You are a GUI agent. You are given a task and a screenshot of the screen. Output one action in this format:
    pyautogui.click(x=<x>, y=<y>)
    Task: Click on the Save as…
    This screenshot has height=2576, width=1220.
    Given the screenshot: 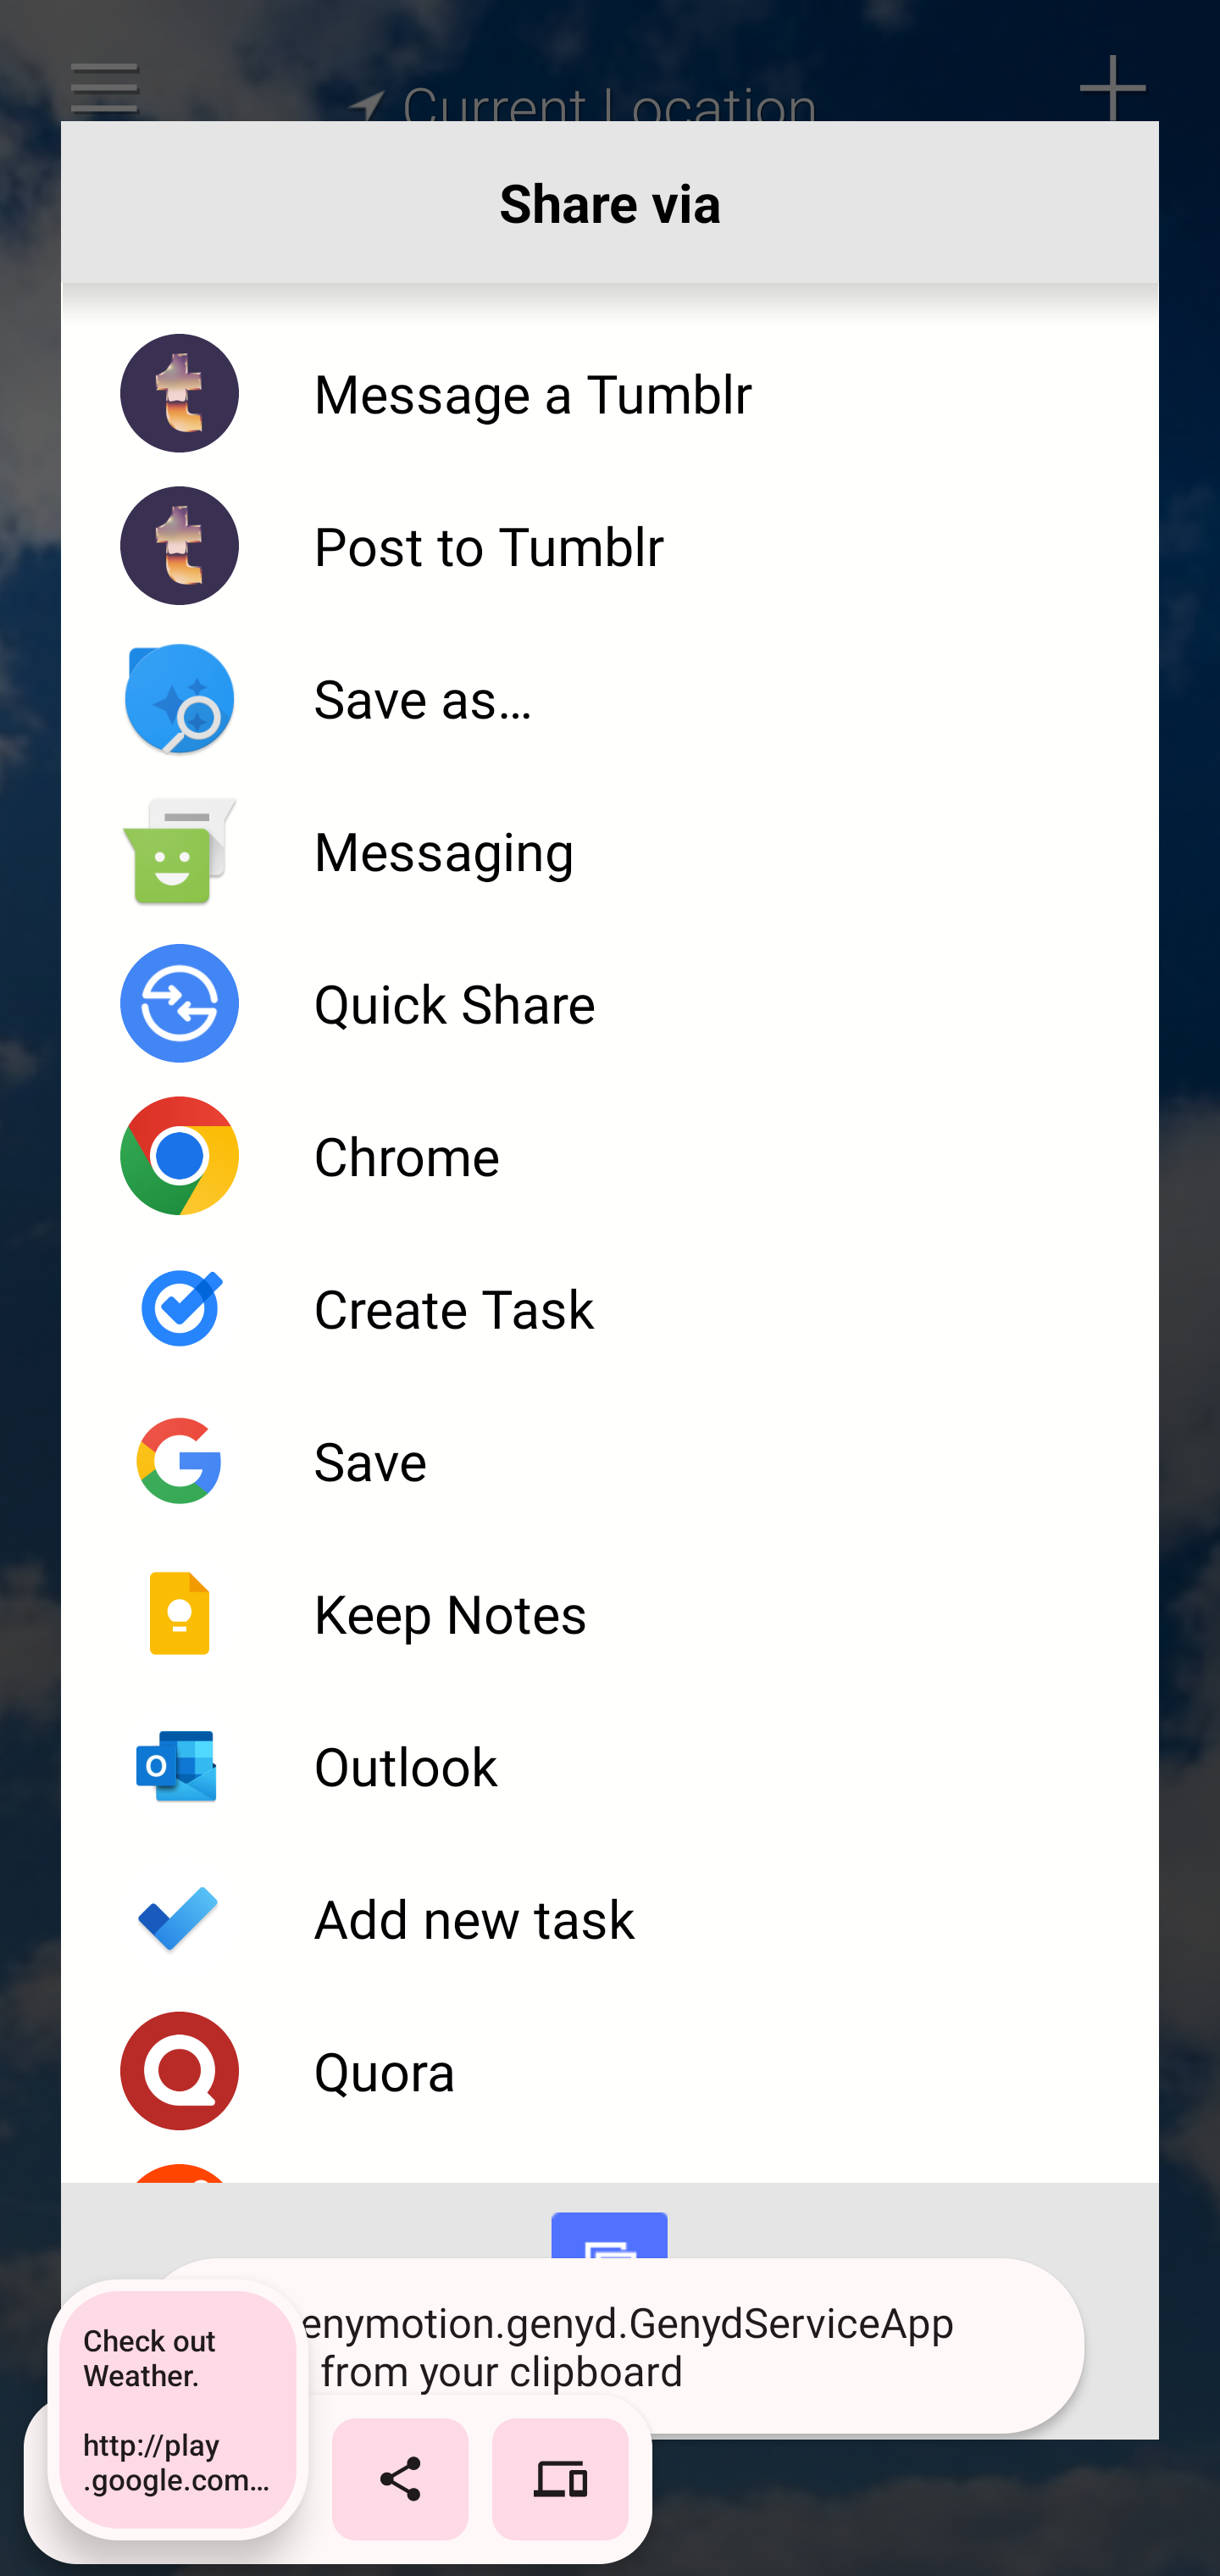 What is the action you would take?
    pyautogui.click(x=610, y=698)
    